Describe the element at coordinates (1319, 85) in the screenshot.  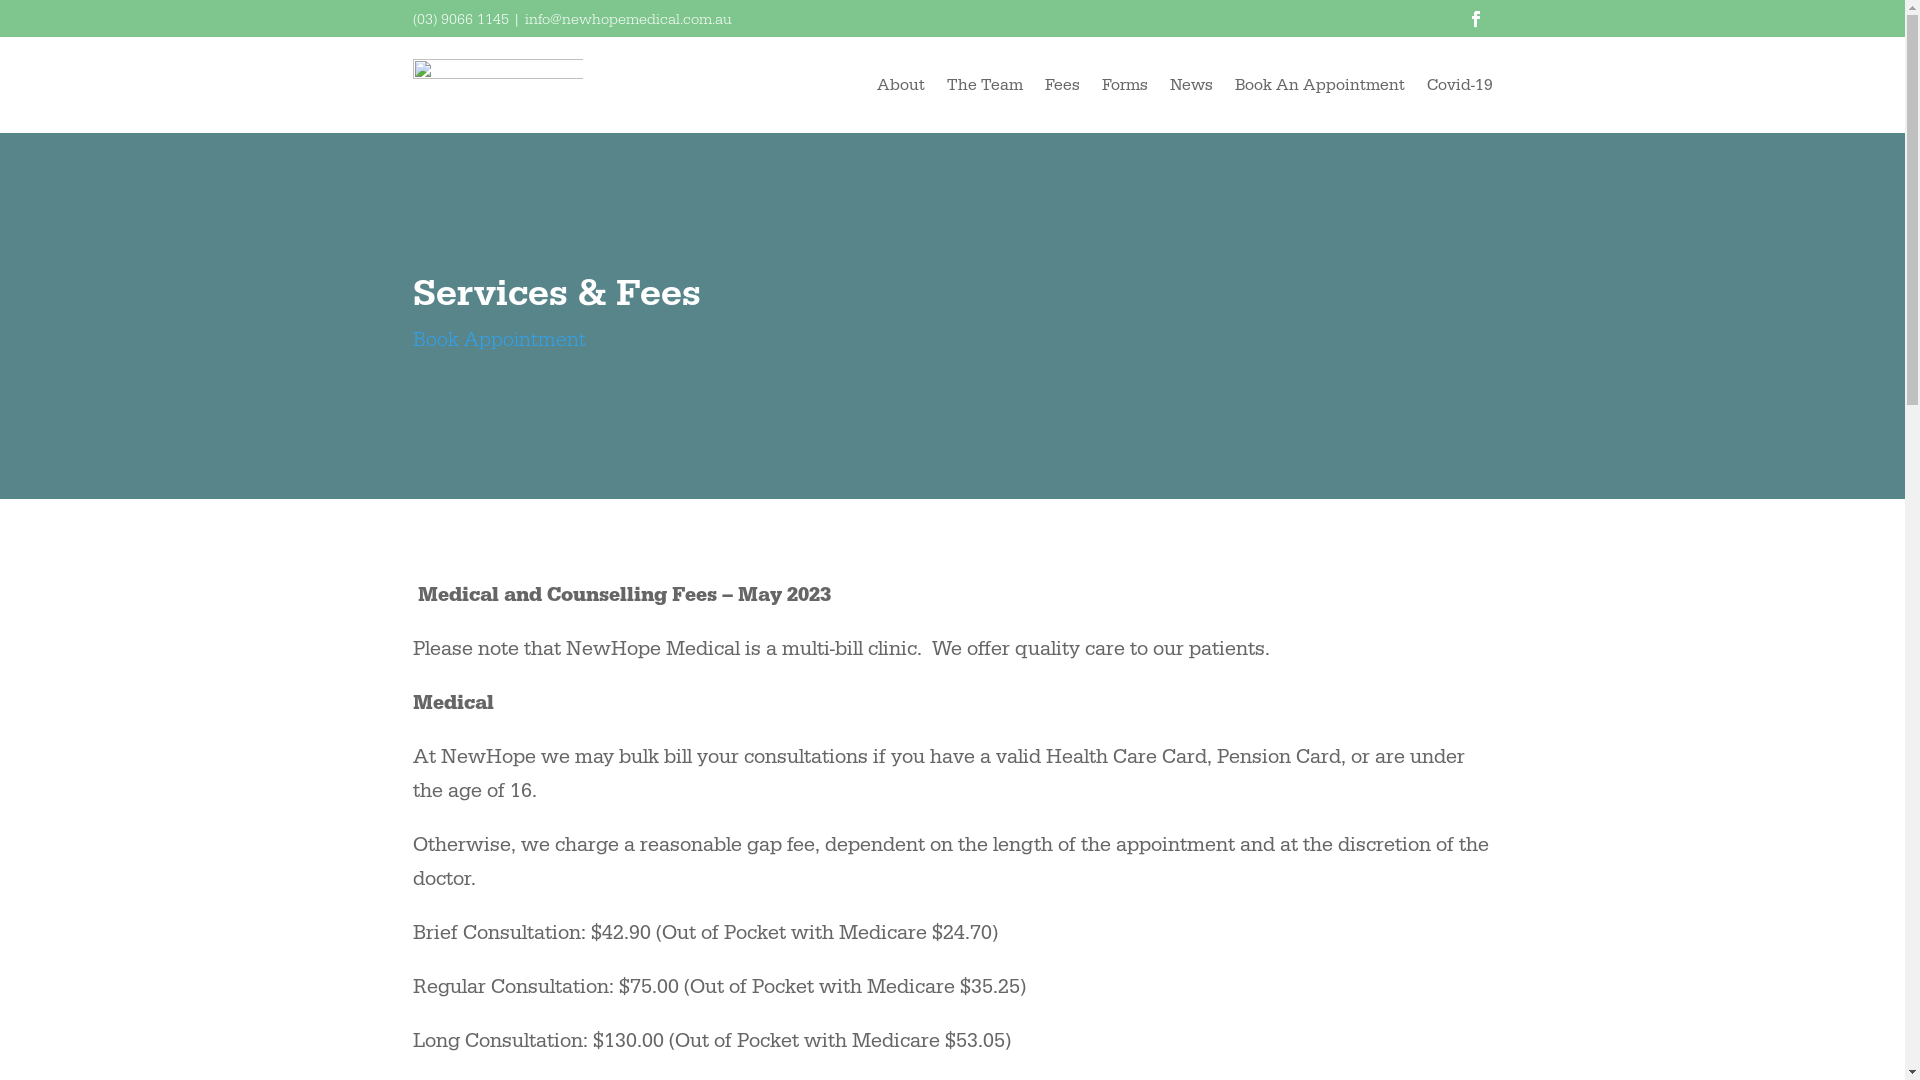
I see `Book An Appointment` at that location.